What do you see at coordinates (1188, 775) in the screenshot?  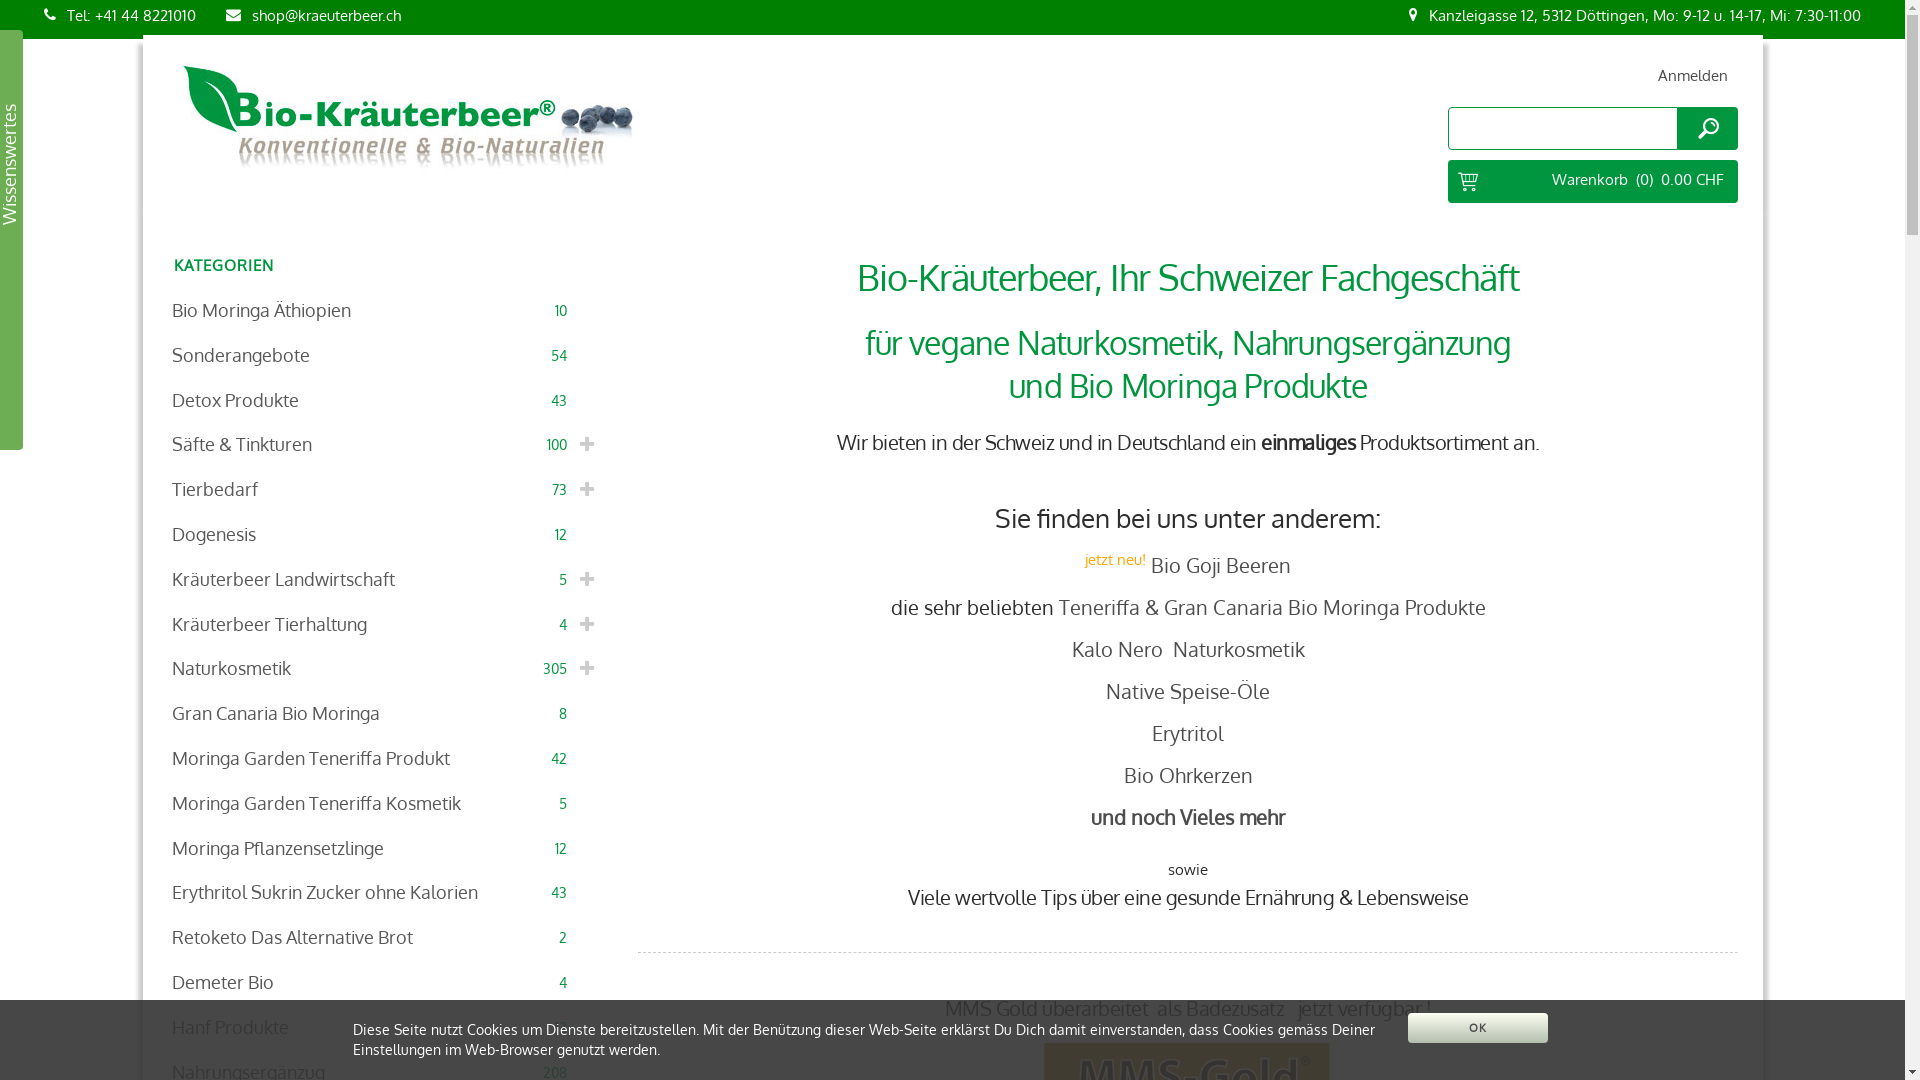 I see `Bio Ohrkerzen` at bounding box center [1188, 775].